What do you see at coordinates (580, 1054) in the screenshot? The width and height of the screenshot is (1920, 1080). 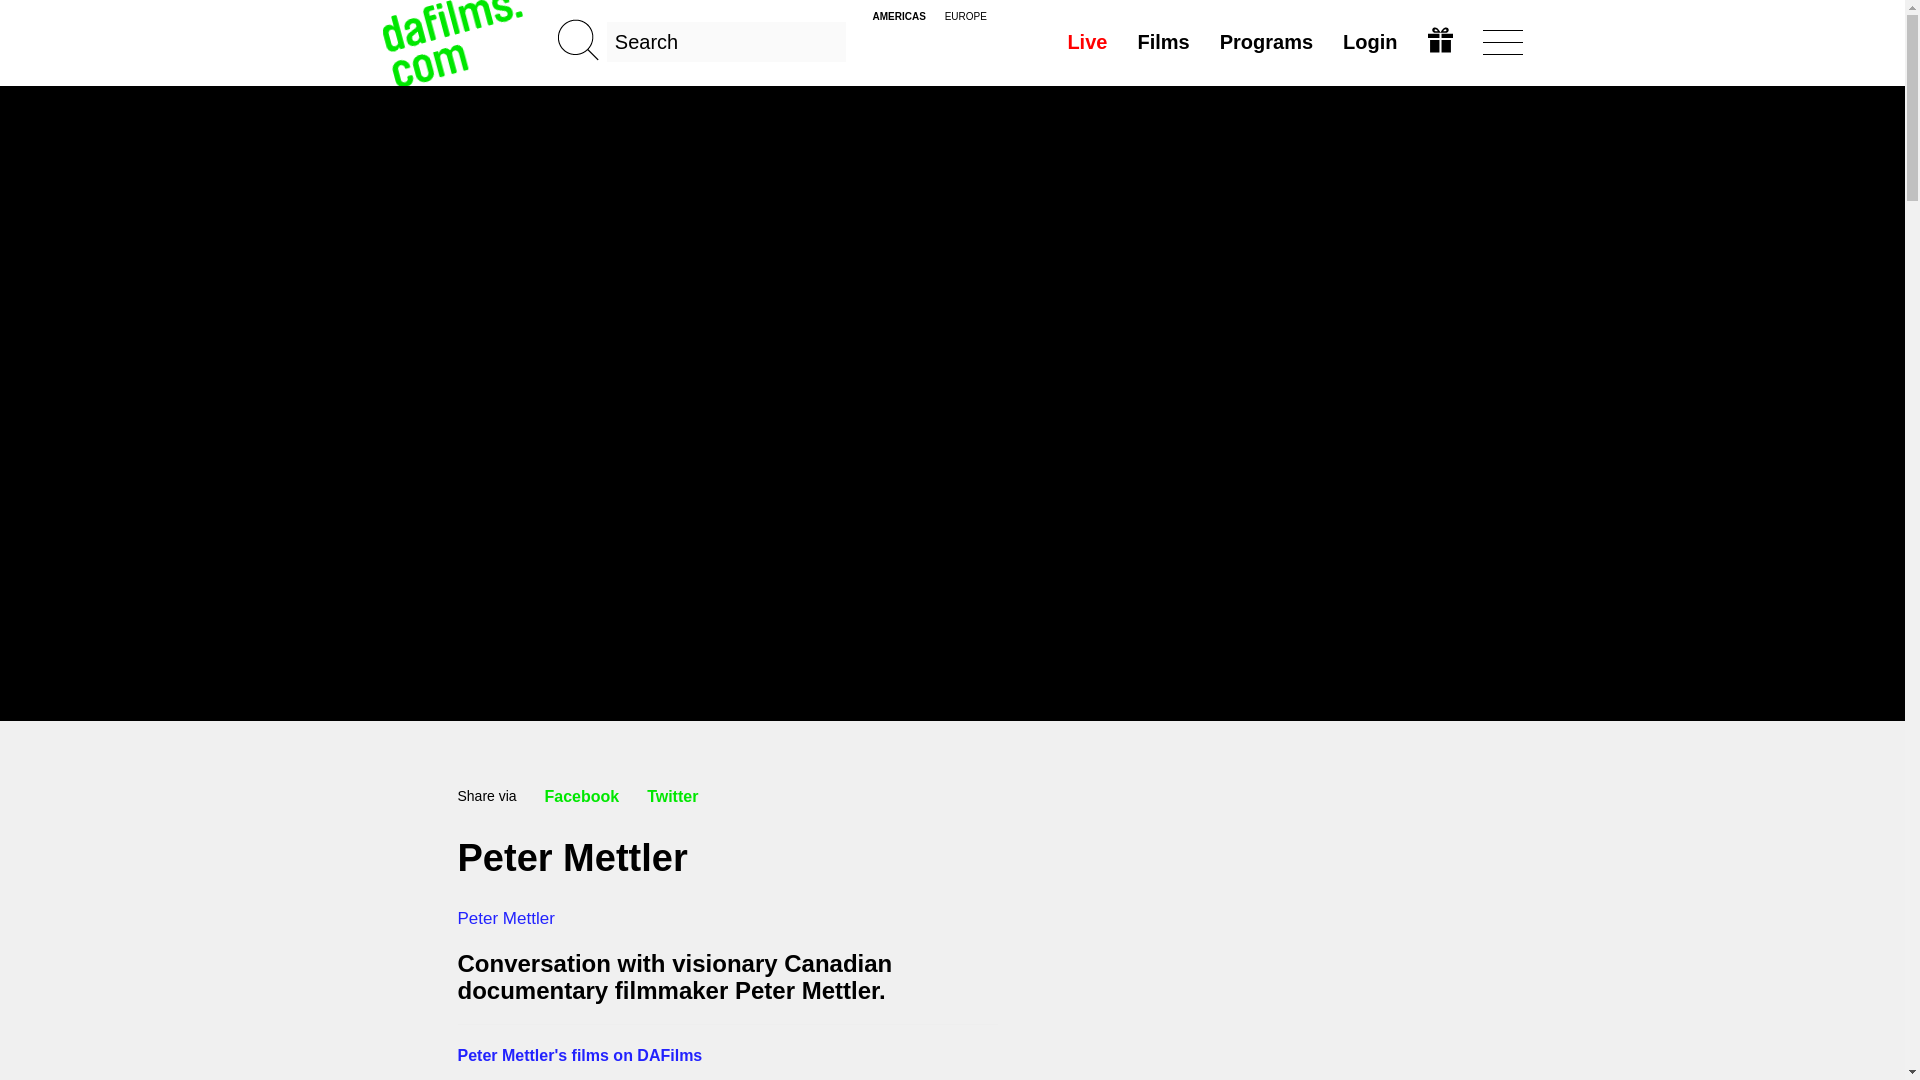 I see `Peter Mettler's films on DAFilms` at bounding box center [580, 1054].